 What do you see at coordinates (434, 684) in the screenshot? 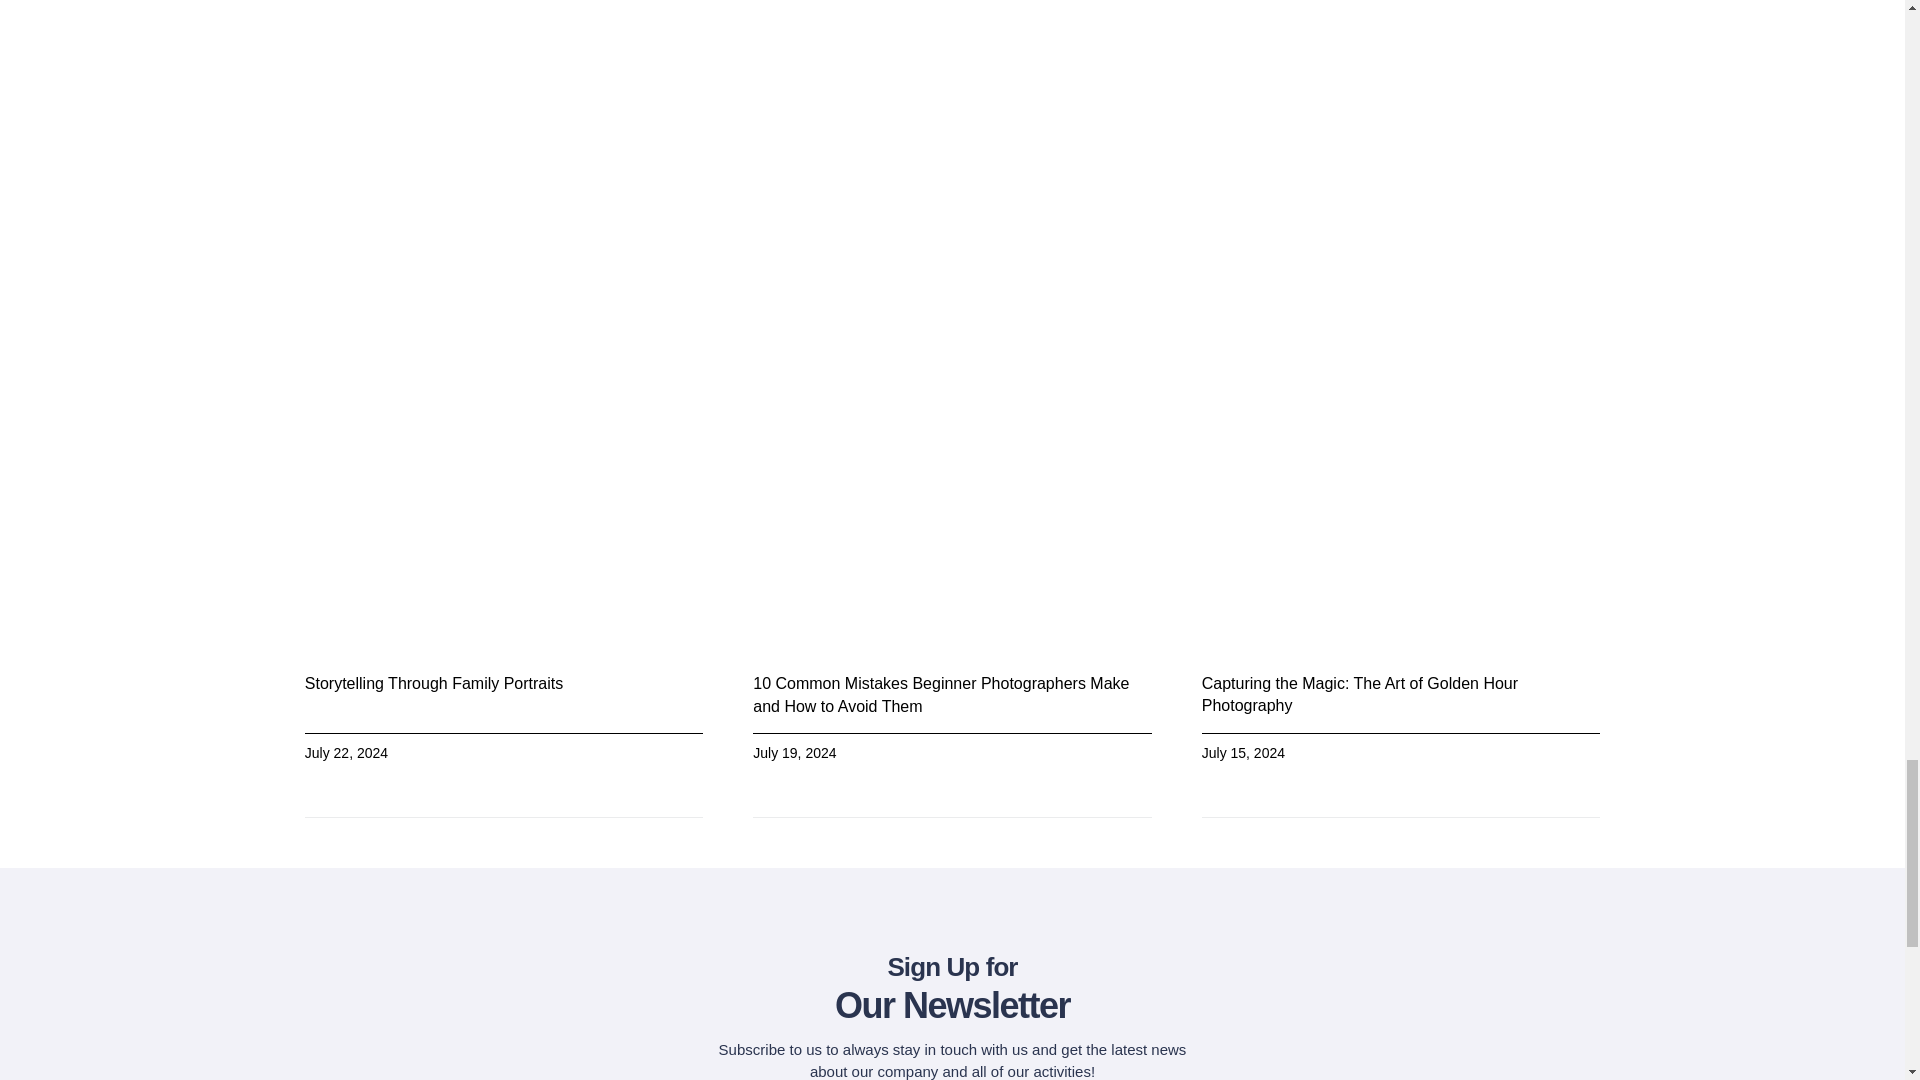
I see `Storytelling Through Family Portraits` at bounding box center [434, 684].